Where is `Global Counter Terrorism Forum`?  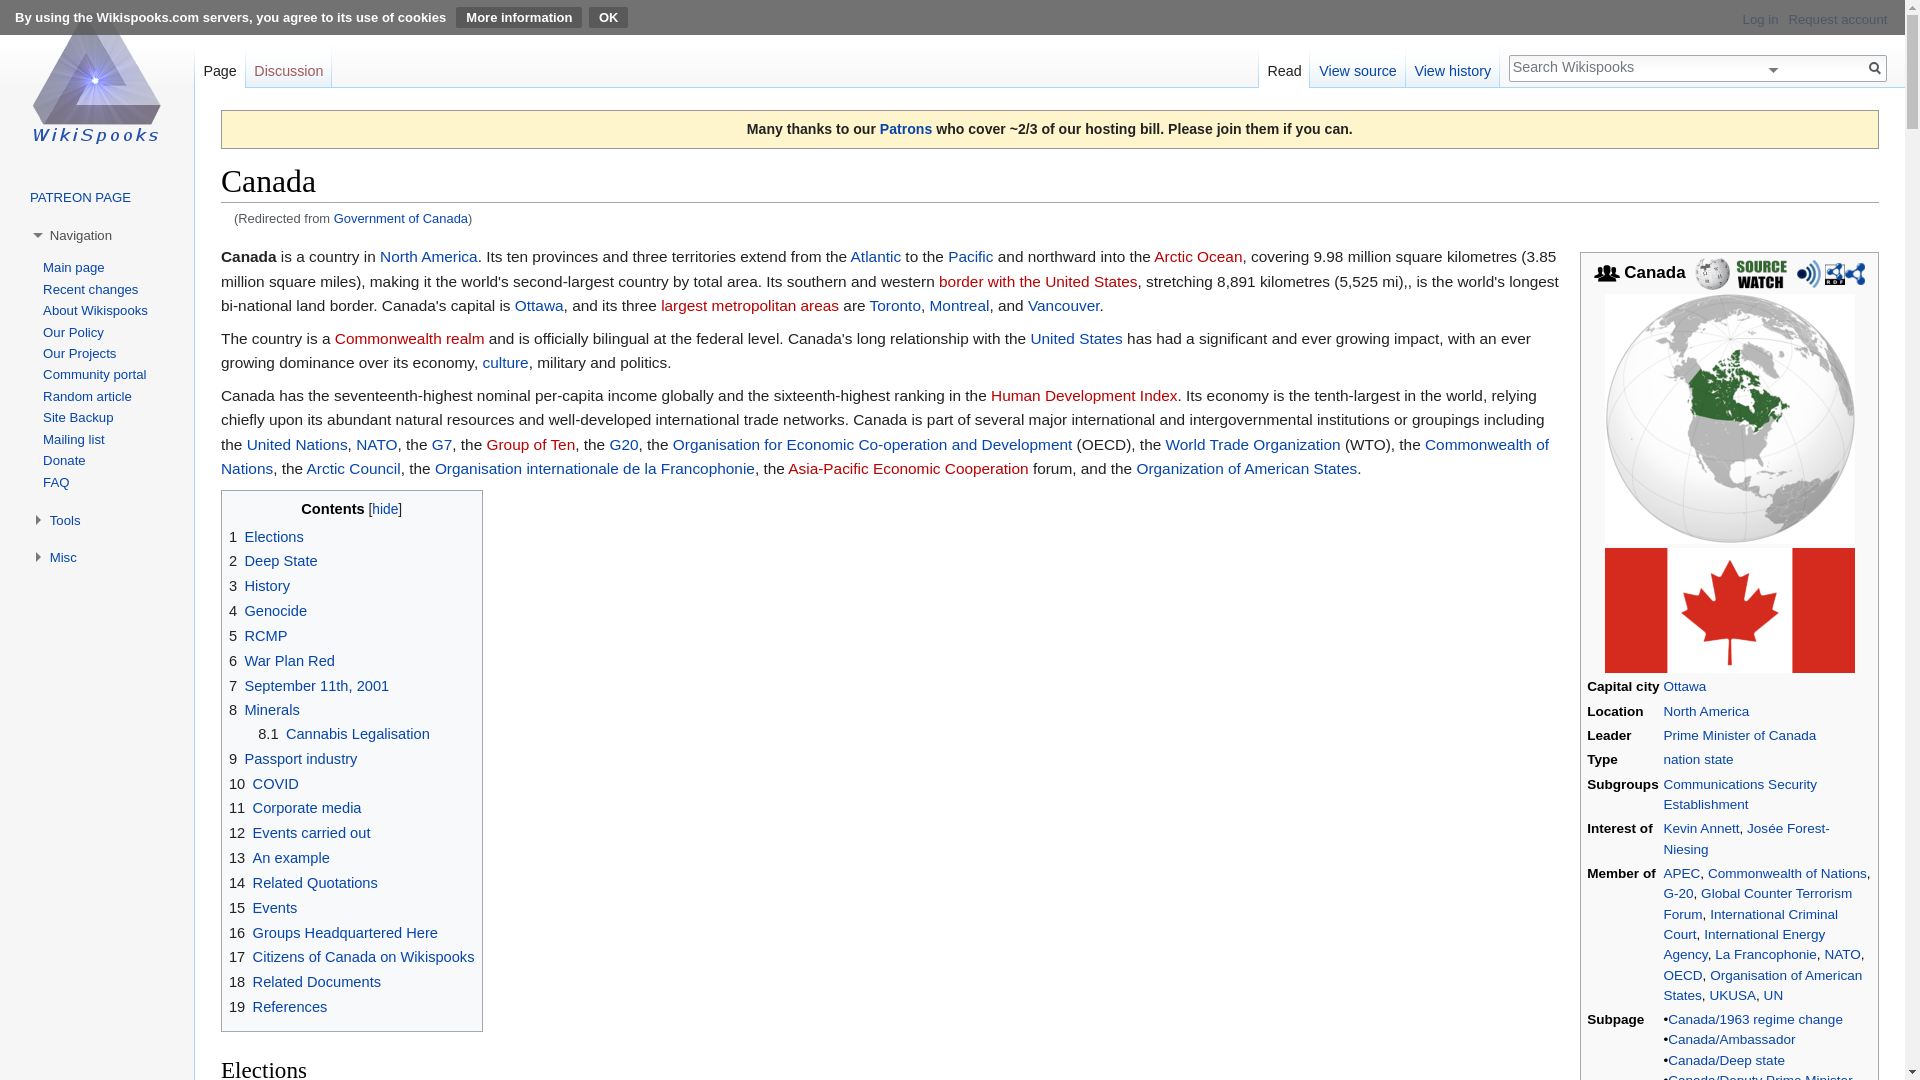
Global Counter Terrorism Forum is located at coordinates (1757, 903).